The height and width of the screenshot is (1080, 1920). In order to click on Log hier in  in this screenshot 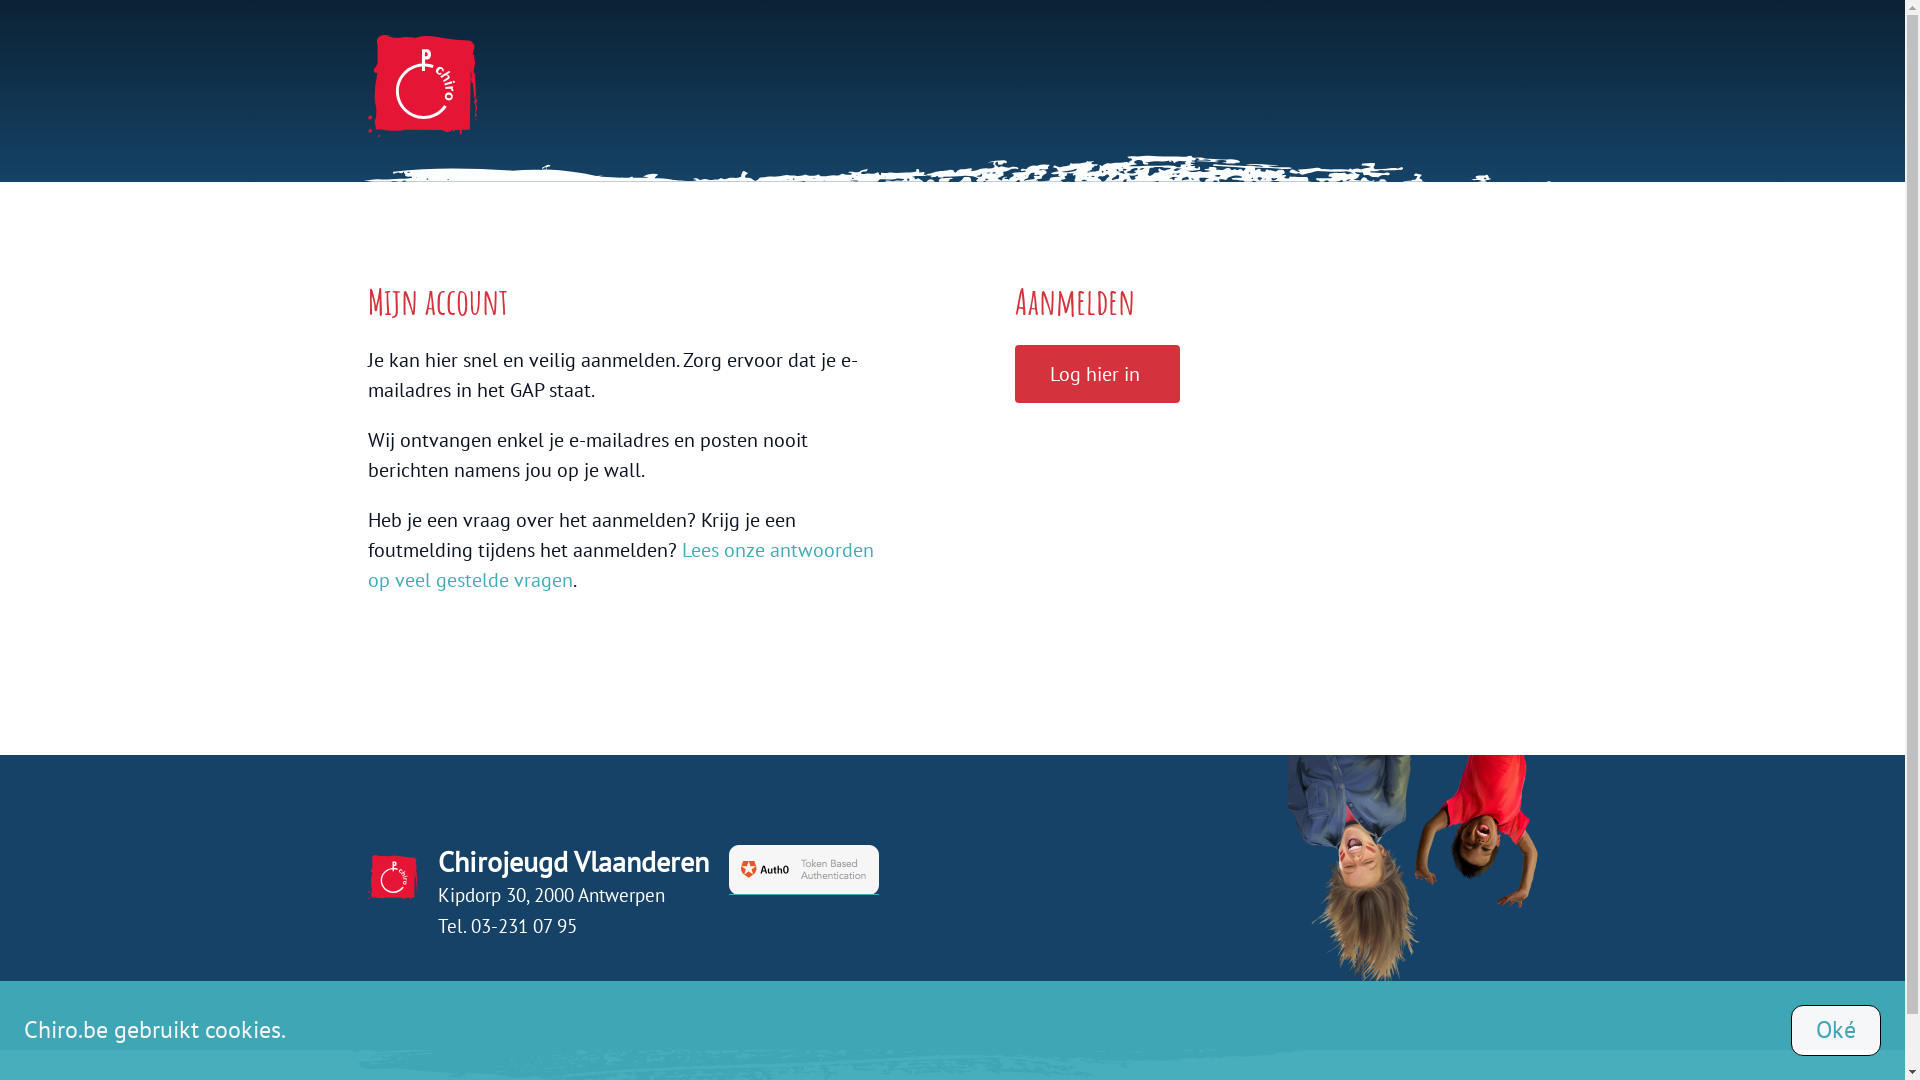, I will do `click(1098, 374)`.